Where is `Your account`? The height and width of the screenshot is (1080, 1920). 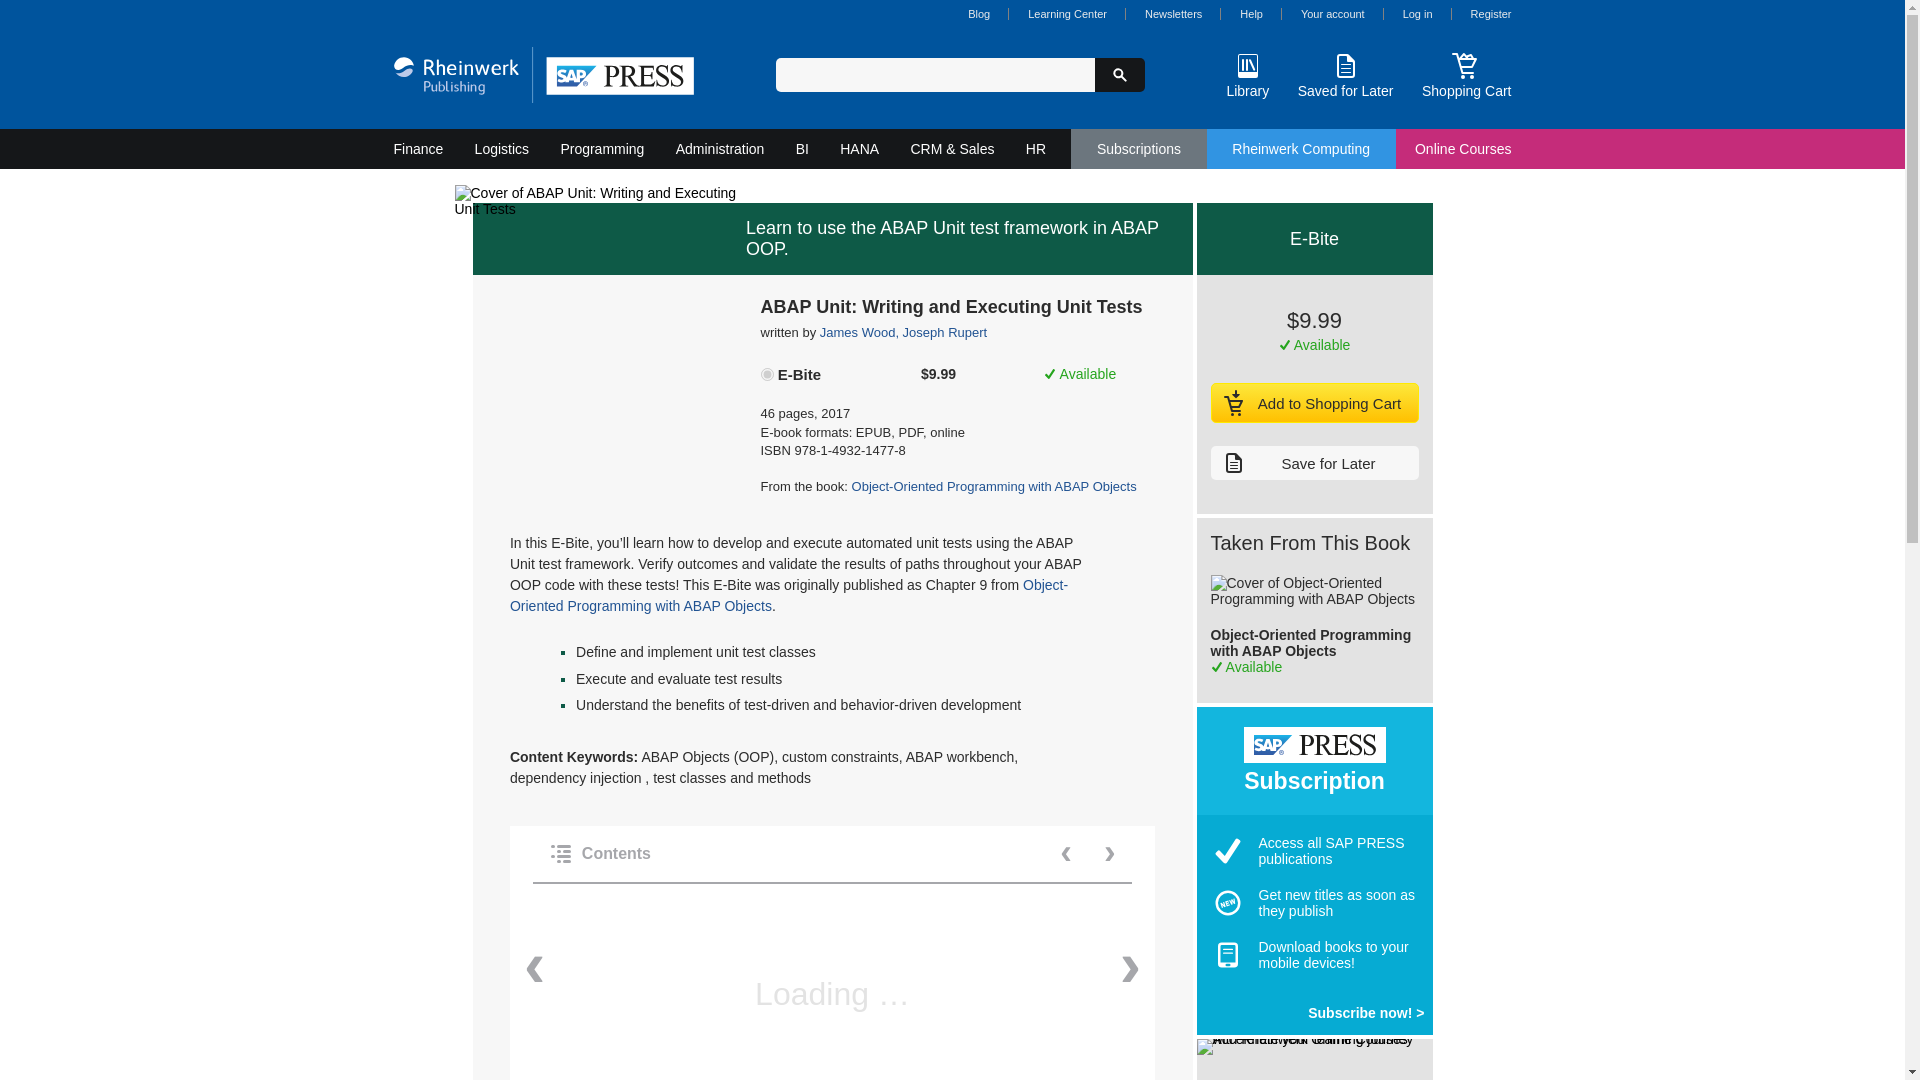 Your account is located at coordinates (1333, 14).